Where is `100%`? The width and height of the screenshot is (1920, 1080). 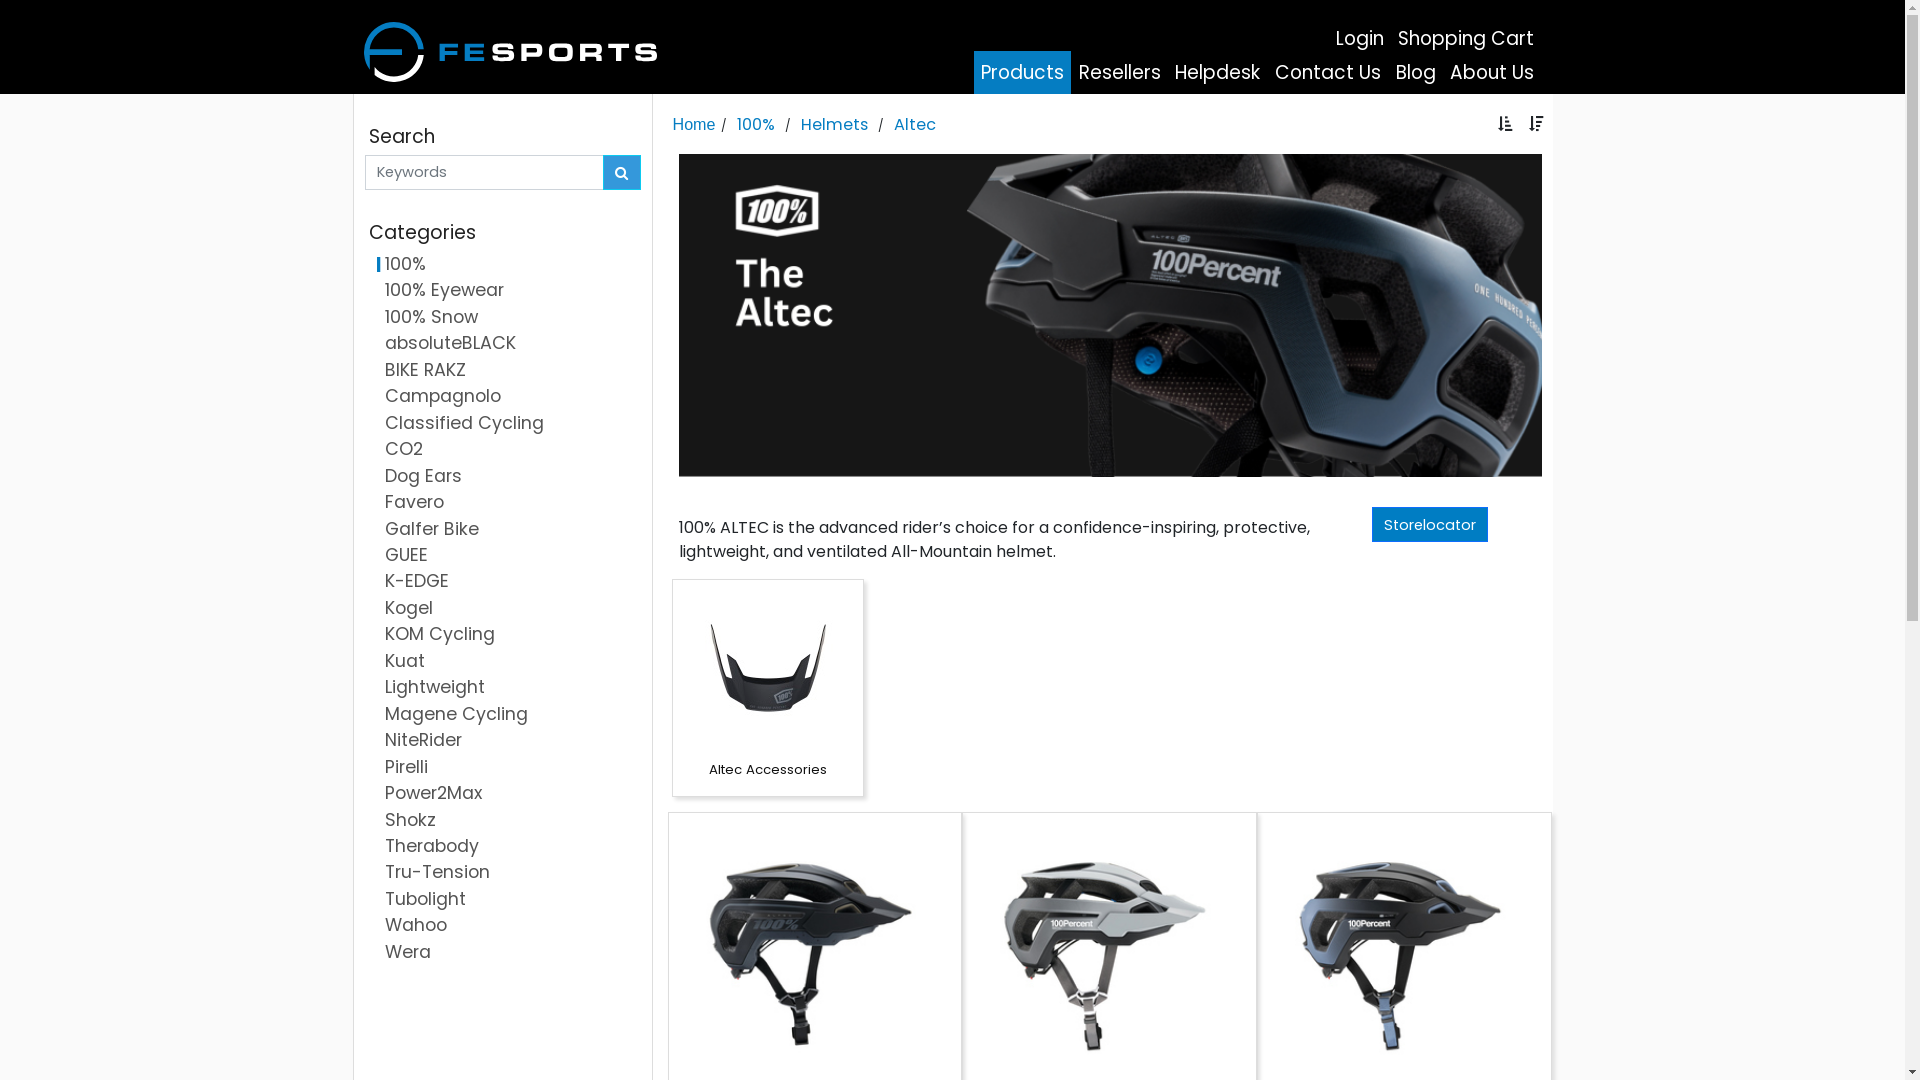 100% is located at coordinates (756, 125).